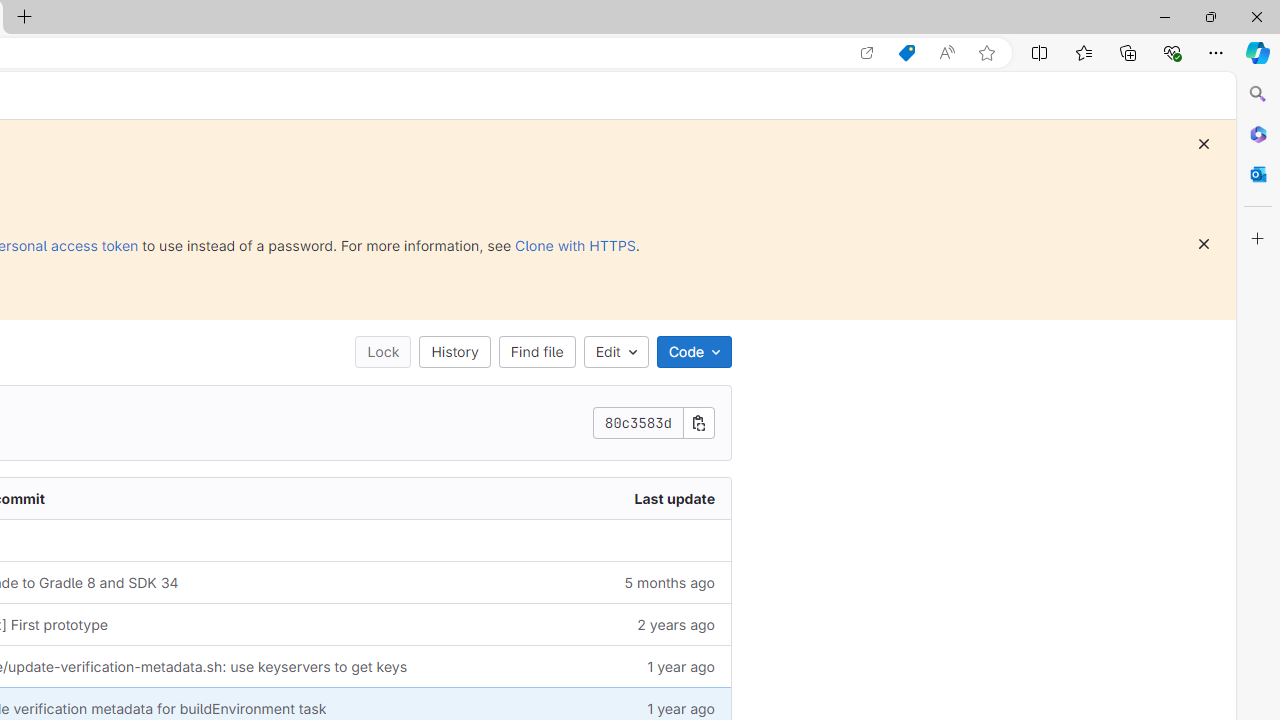  I want to click on Dismiss, so click(1204, 244).